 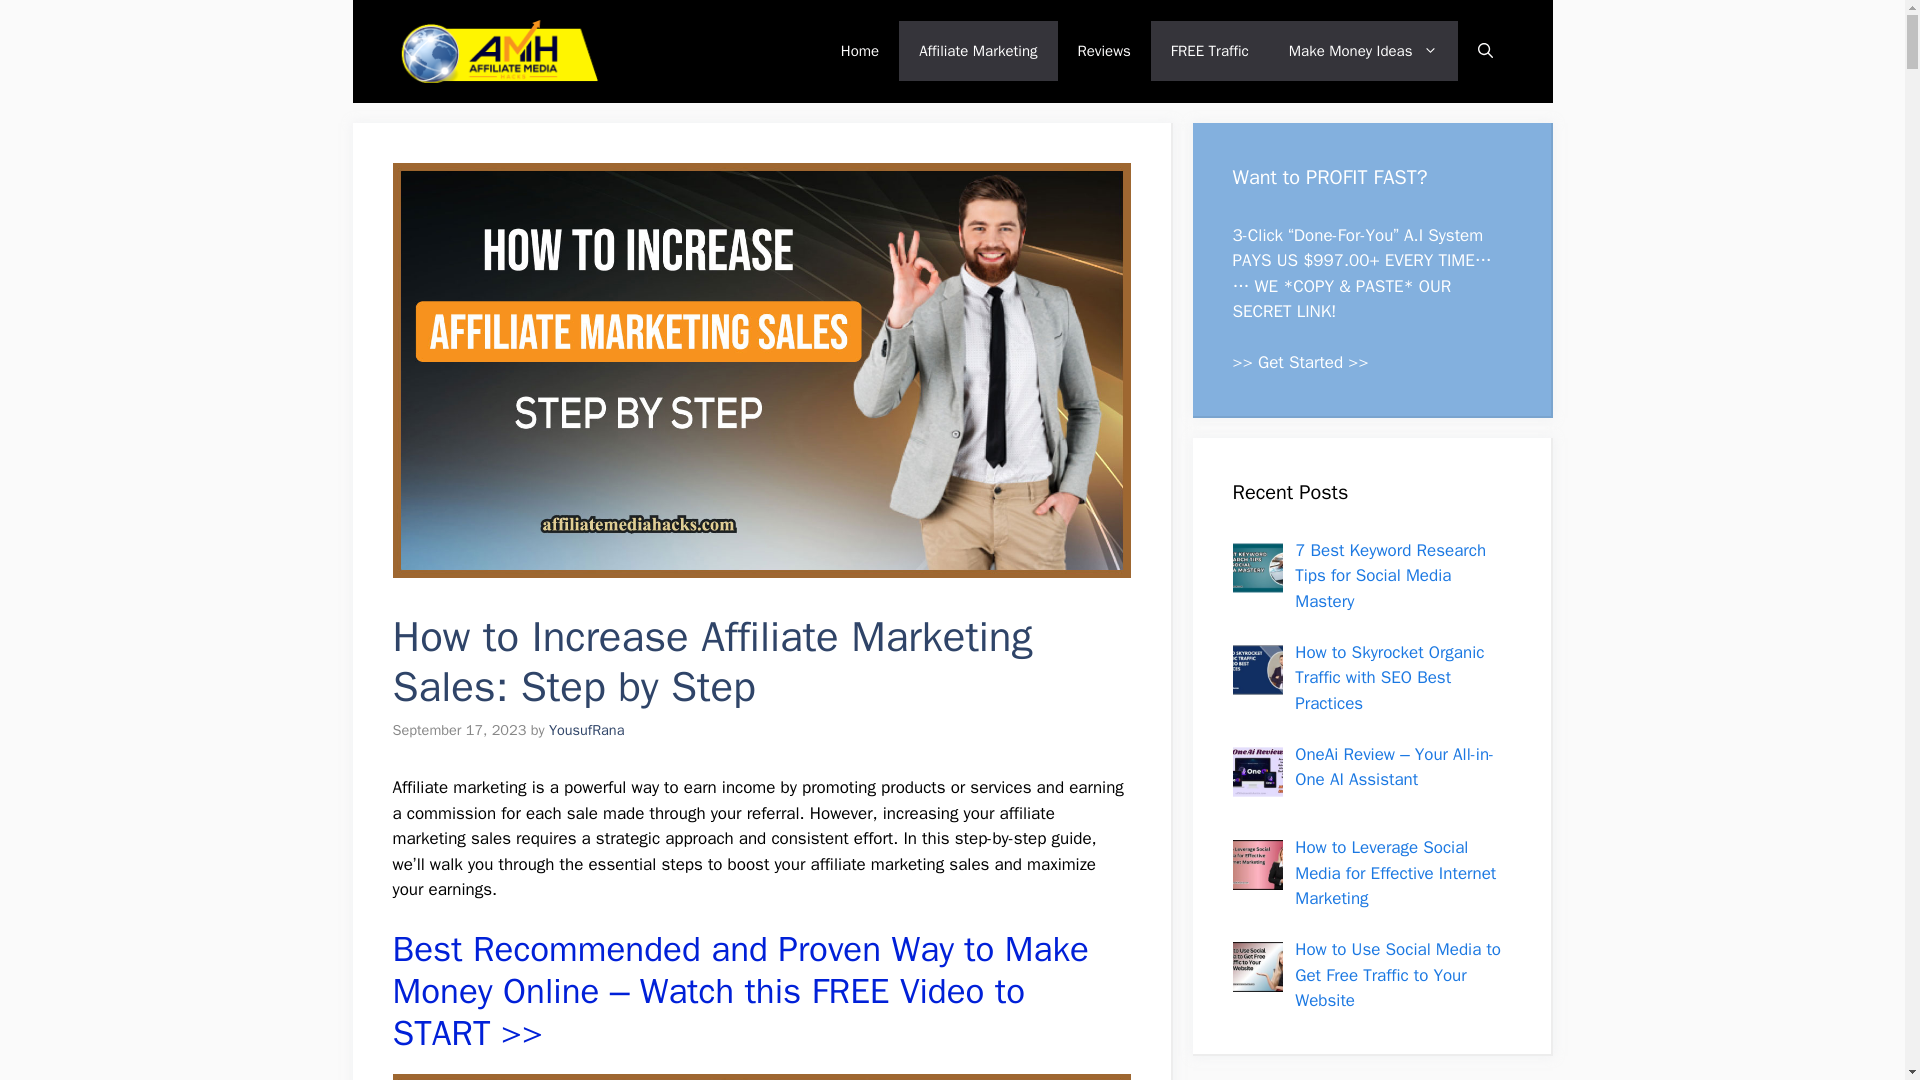 What do you see at coordinates (1363, 50) in the screenshot?
I see `Make Money Ideas` at bounding box center [1363, 50].